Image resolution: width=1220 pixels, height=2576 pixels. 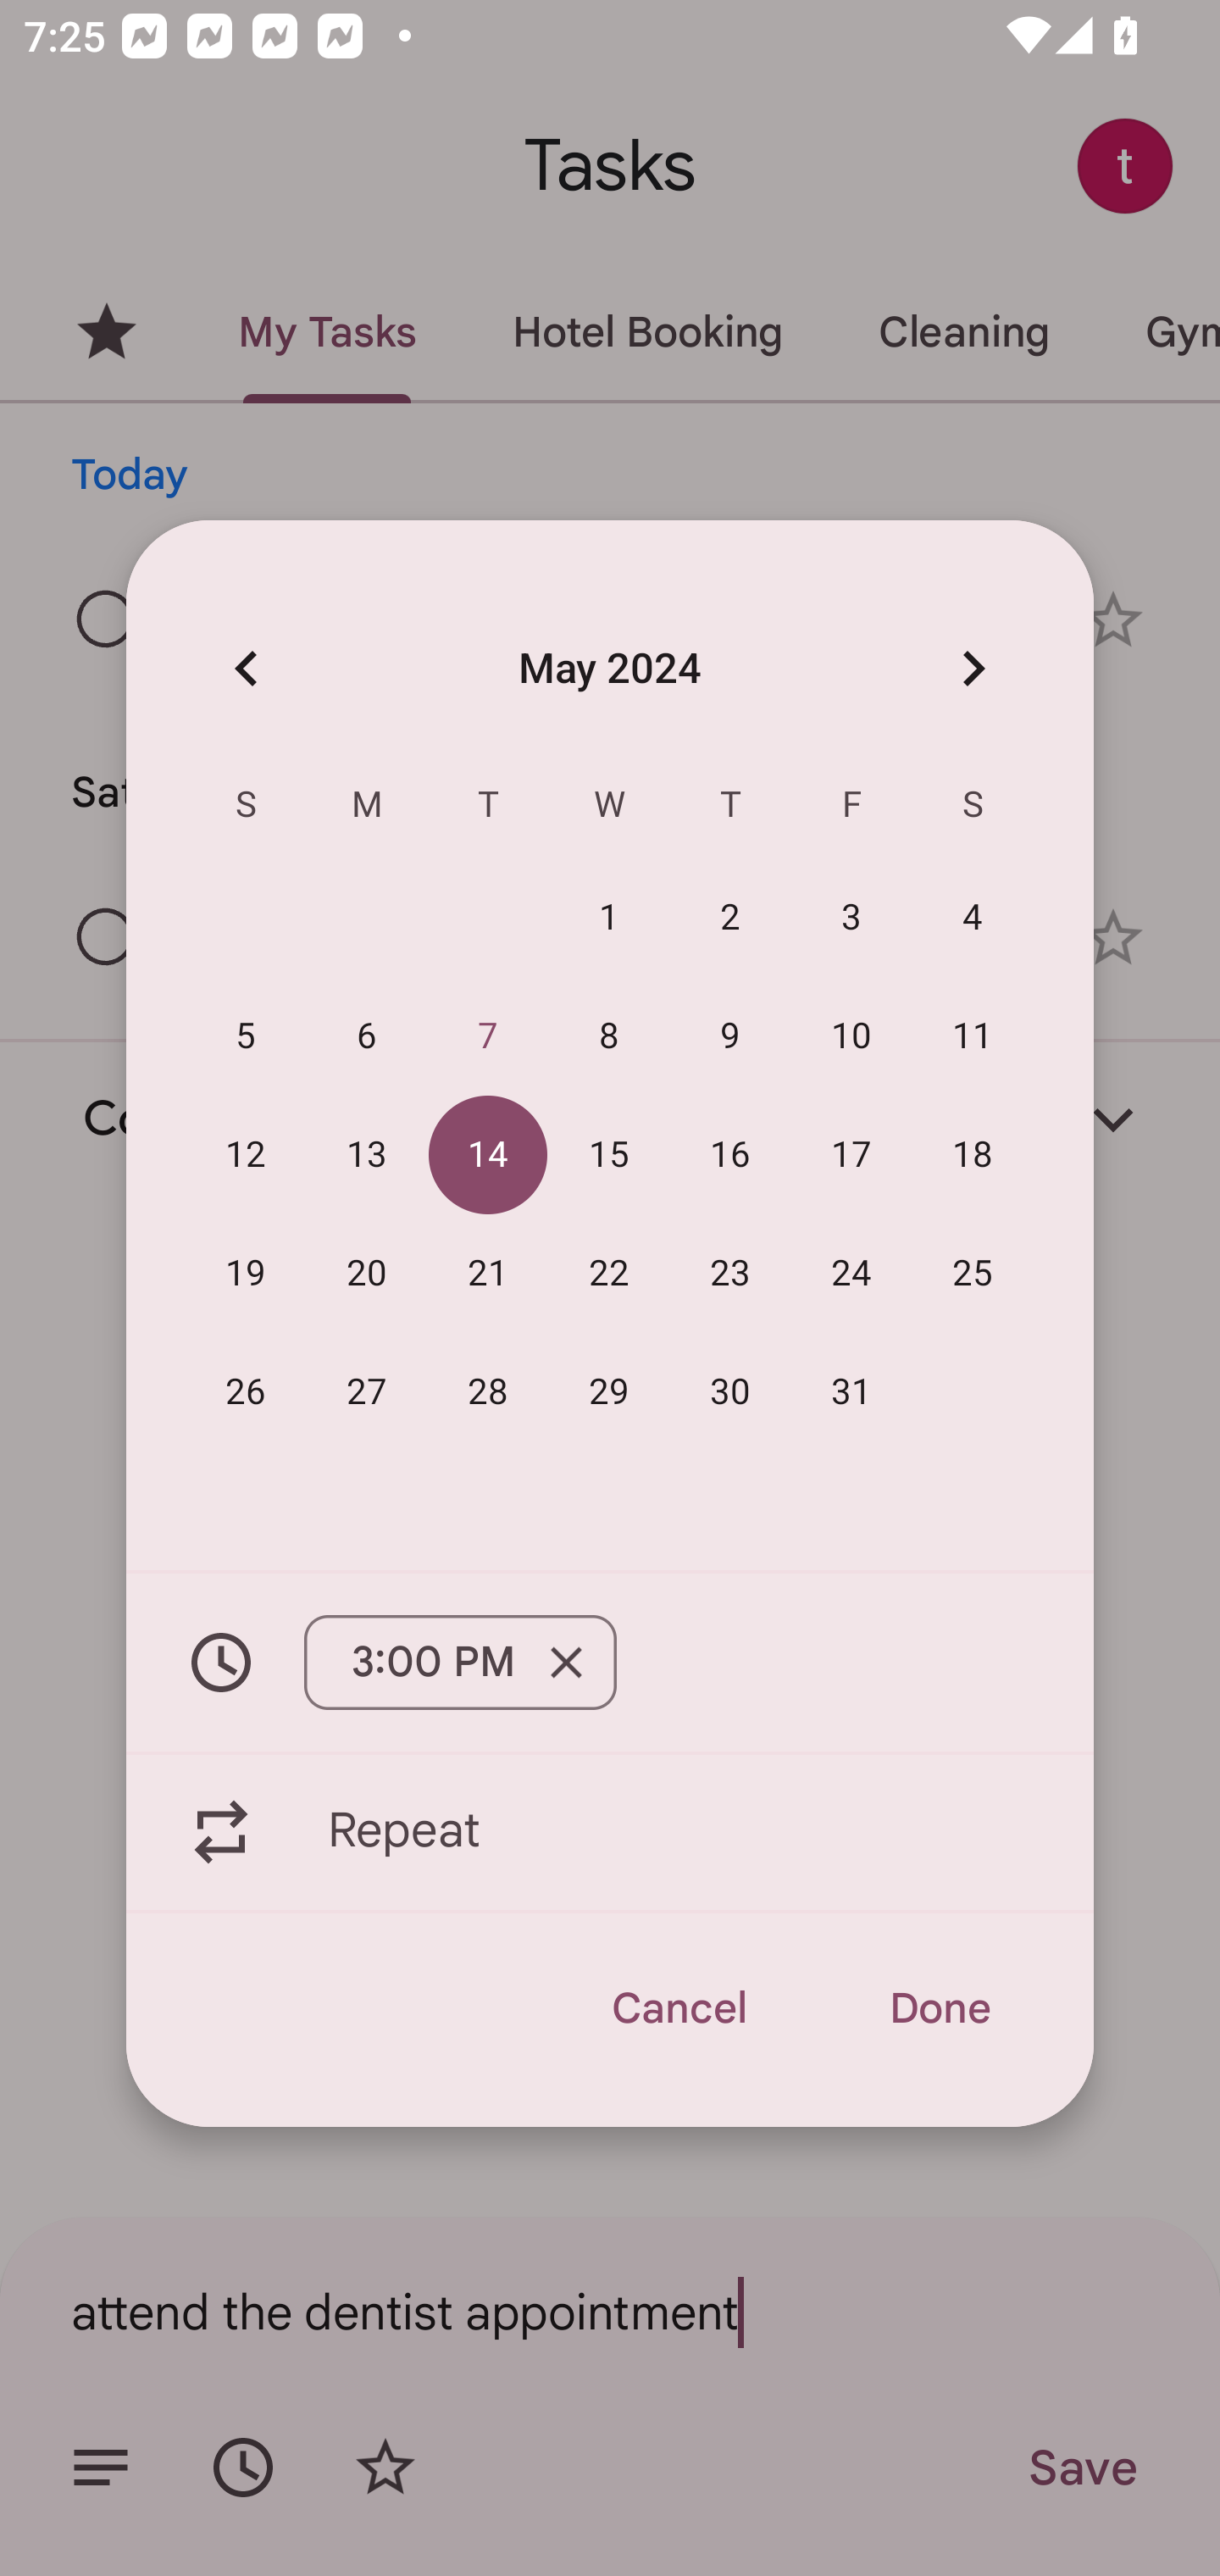 I want to click on Cancel, so click(x=678, y=2008).